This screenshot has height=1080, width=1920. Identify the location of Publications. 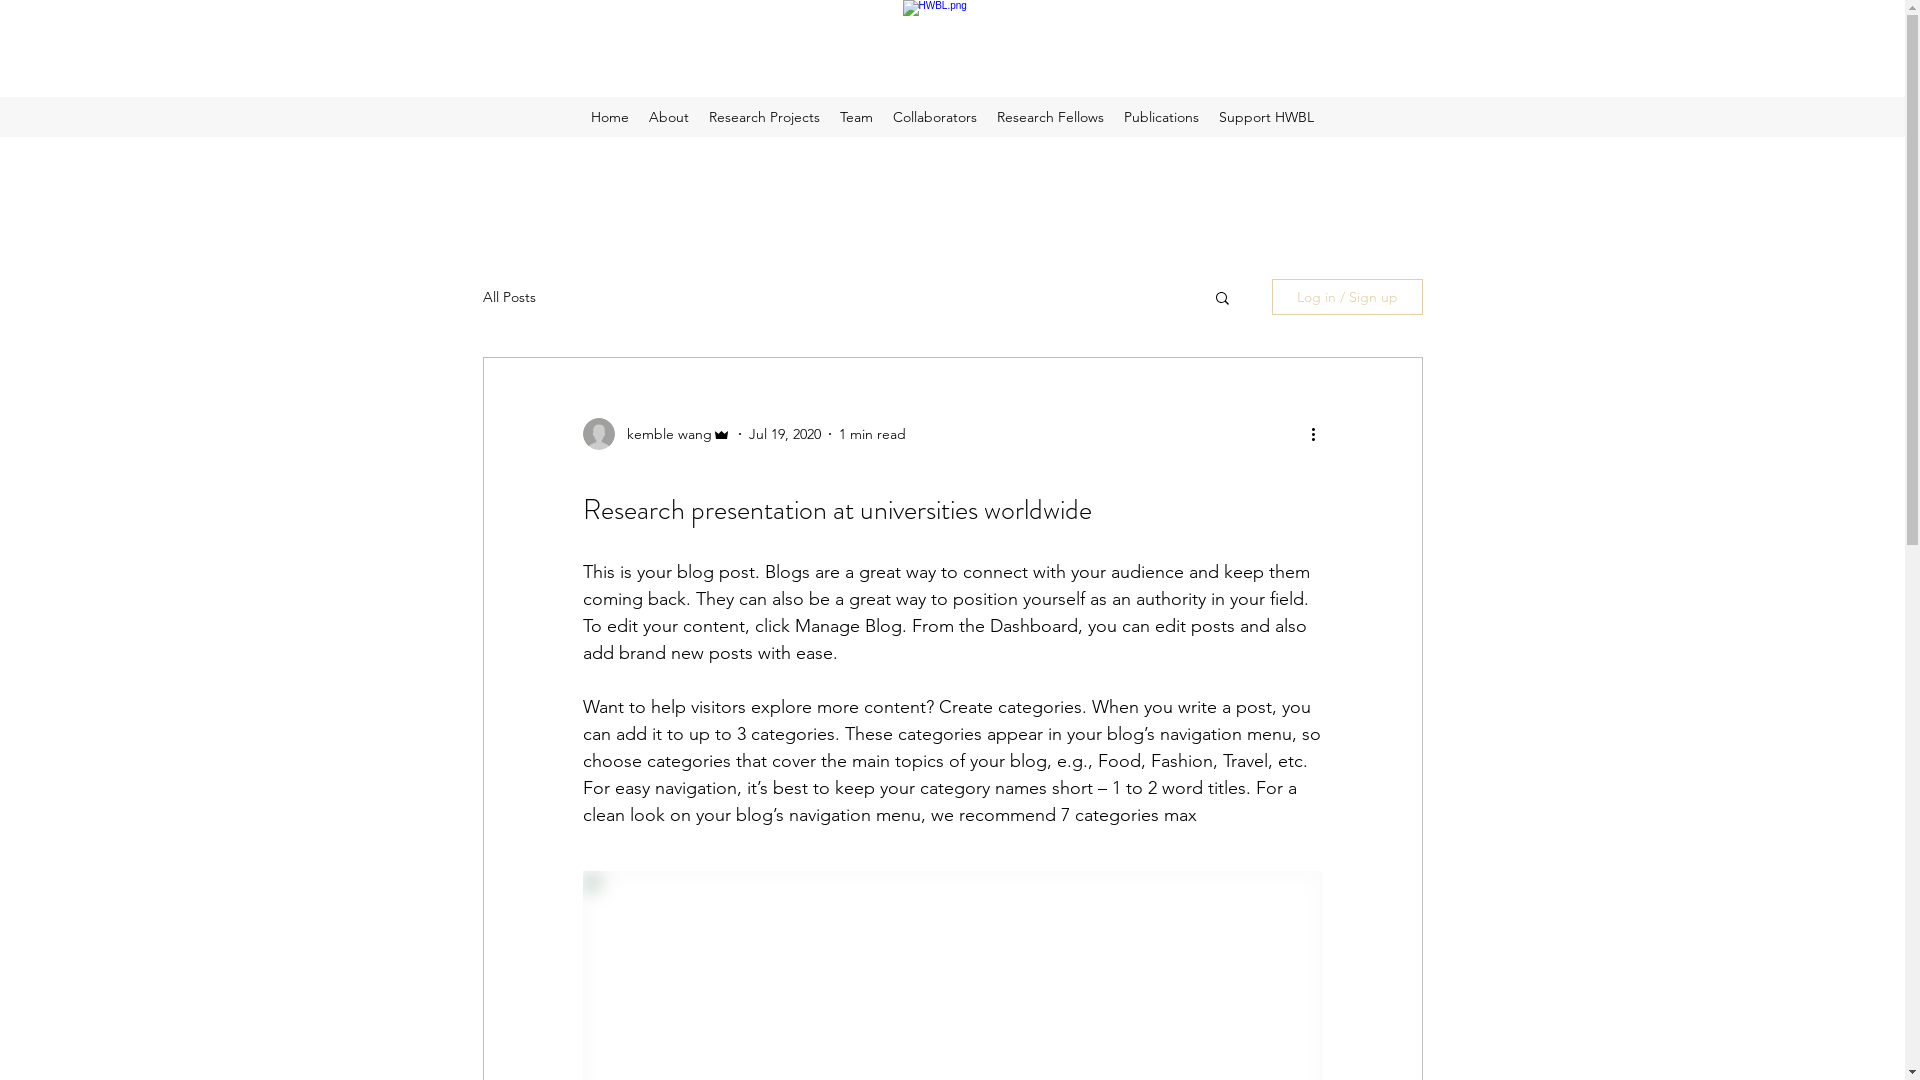
(1162, 117).